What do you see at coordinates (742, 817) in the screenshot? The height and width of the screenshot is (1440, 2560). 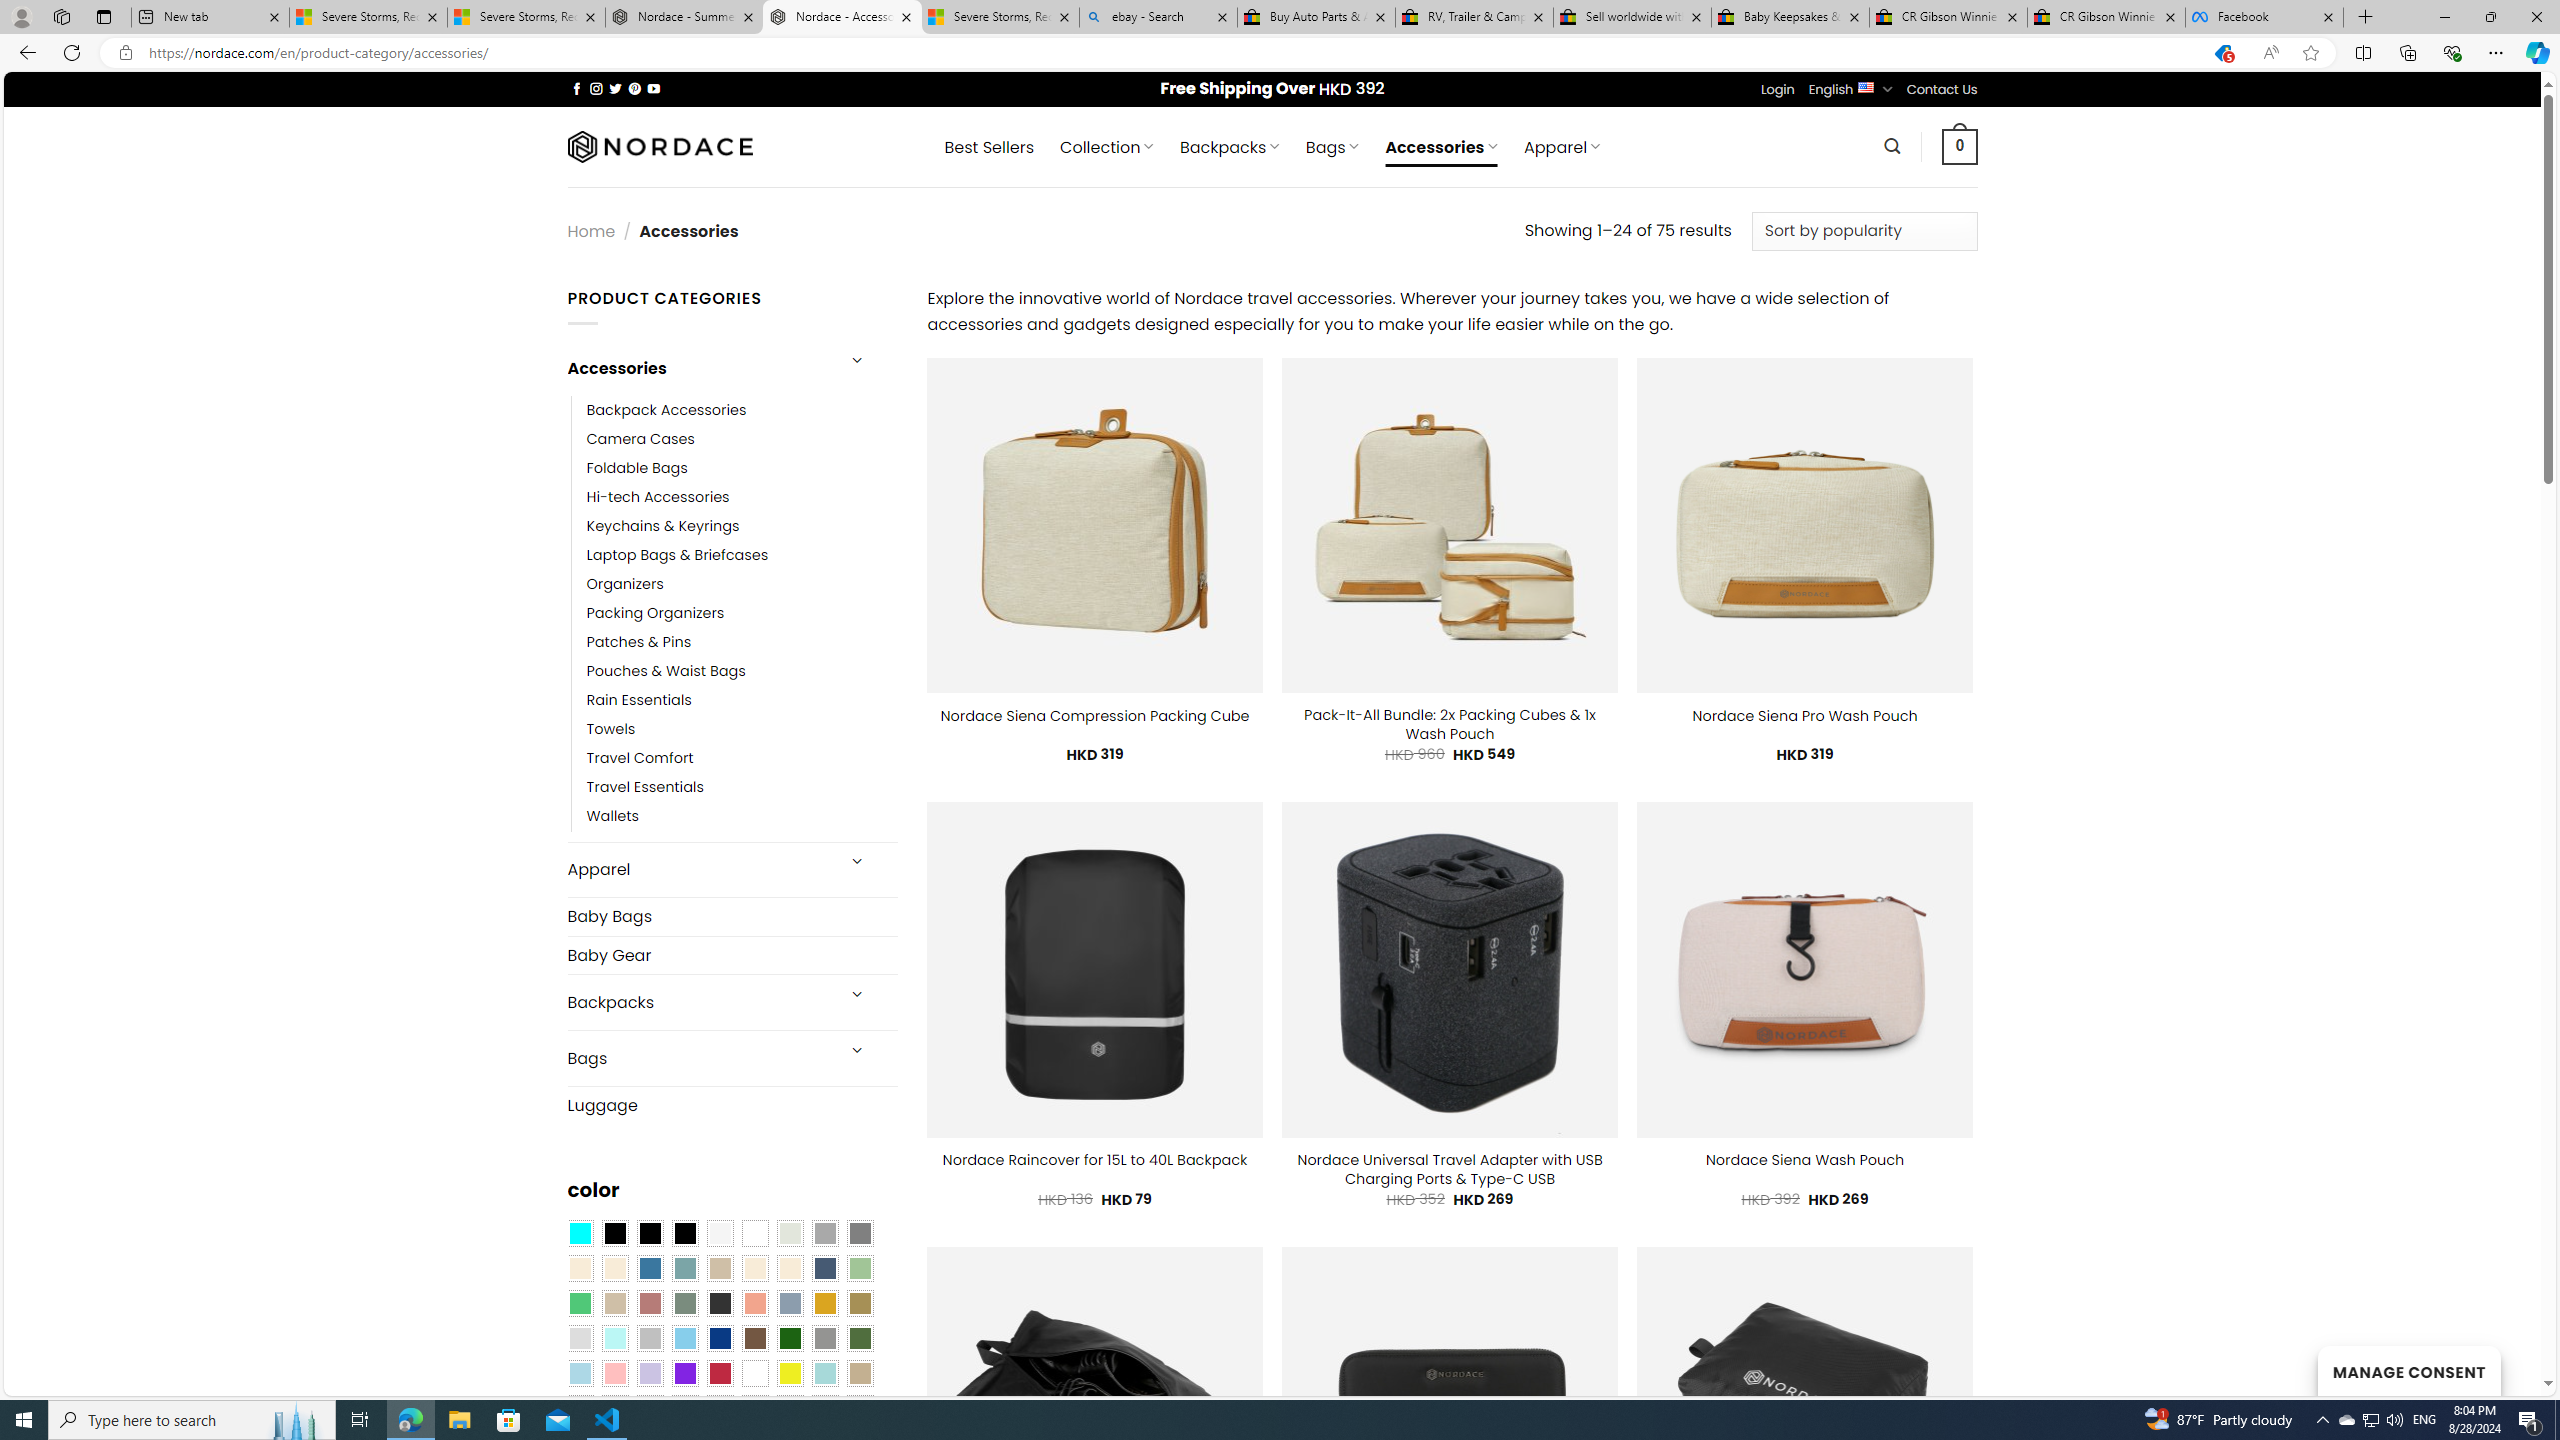 I see `Wallets` at bounding box center [742, 817].